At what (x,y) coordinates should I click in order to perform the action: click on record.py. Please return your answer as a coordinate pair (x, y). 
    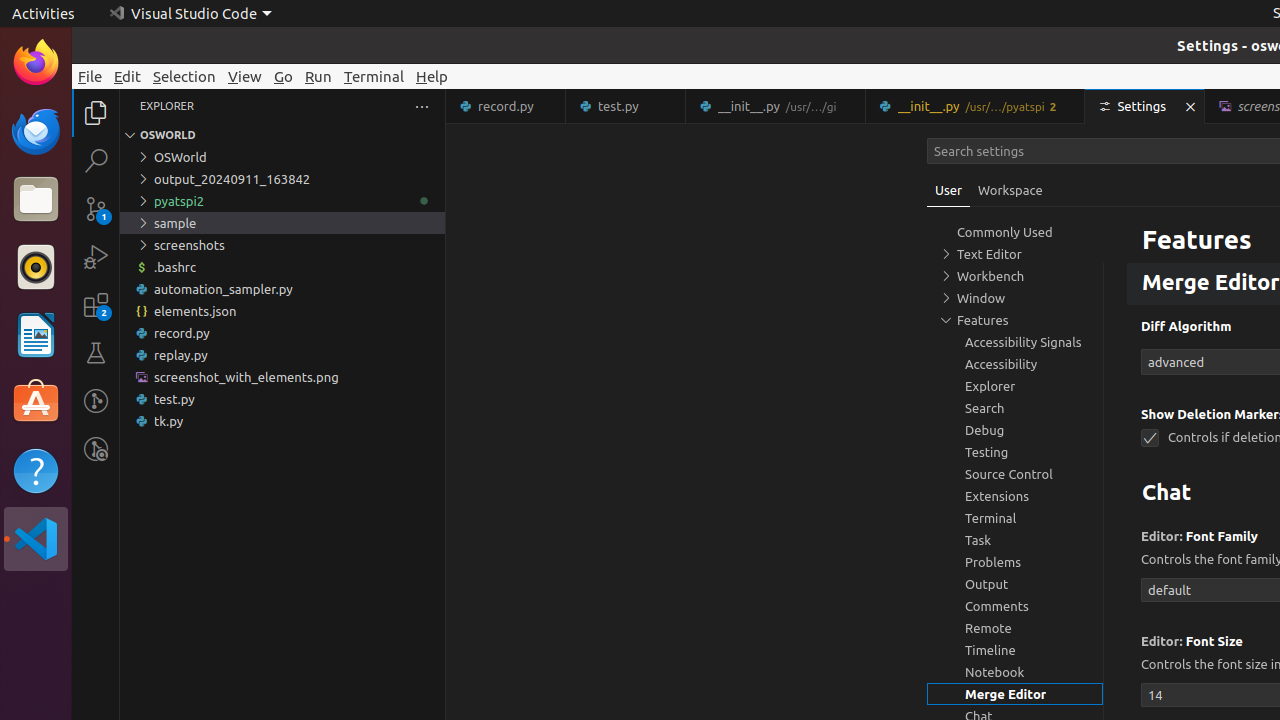
    Looking at the image, I should click on (282, 333).